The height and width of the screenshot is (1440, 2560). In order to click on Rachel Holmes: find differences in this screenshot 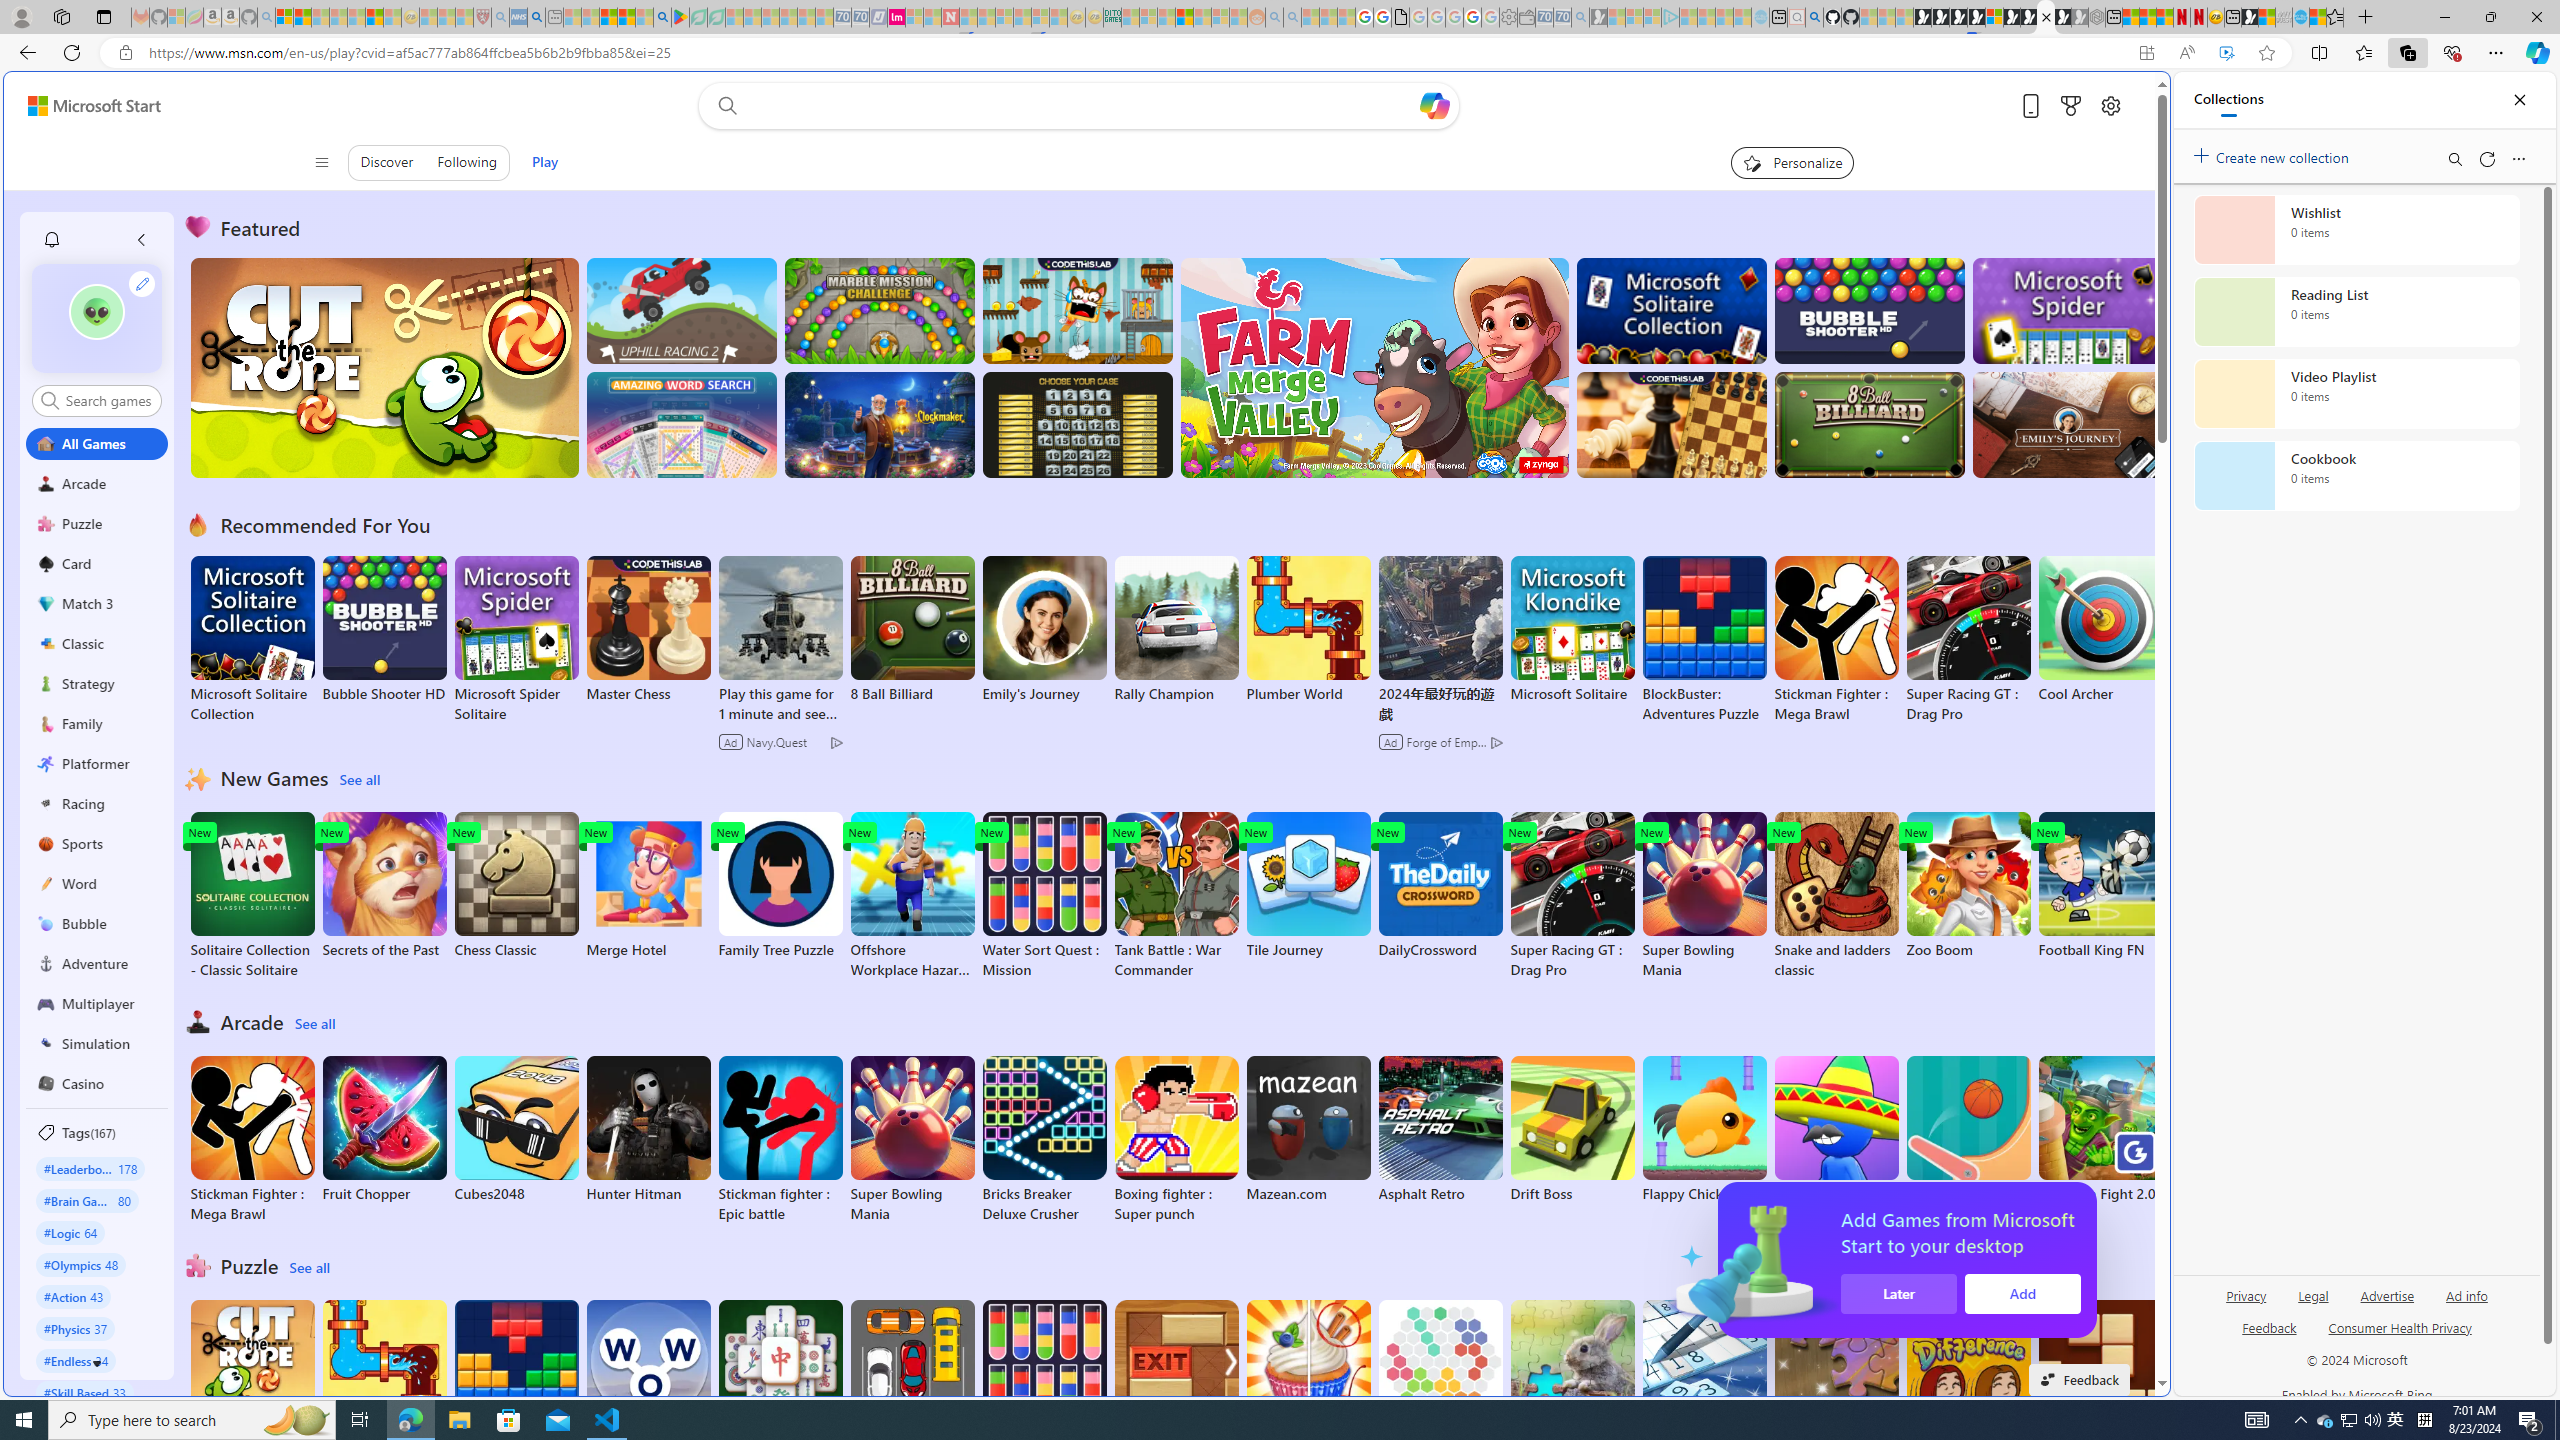, I will do `click(1309, 1384)`.